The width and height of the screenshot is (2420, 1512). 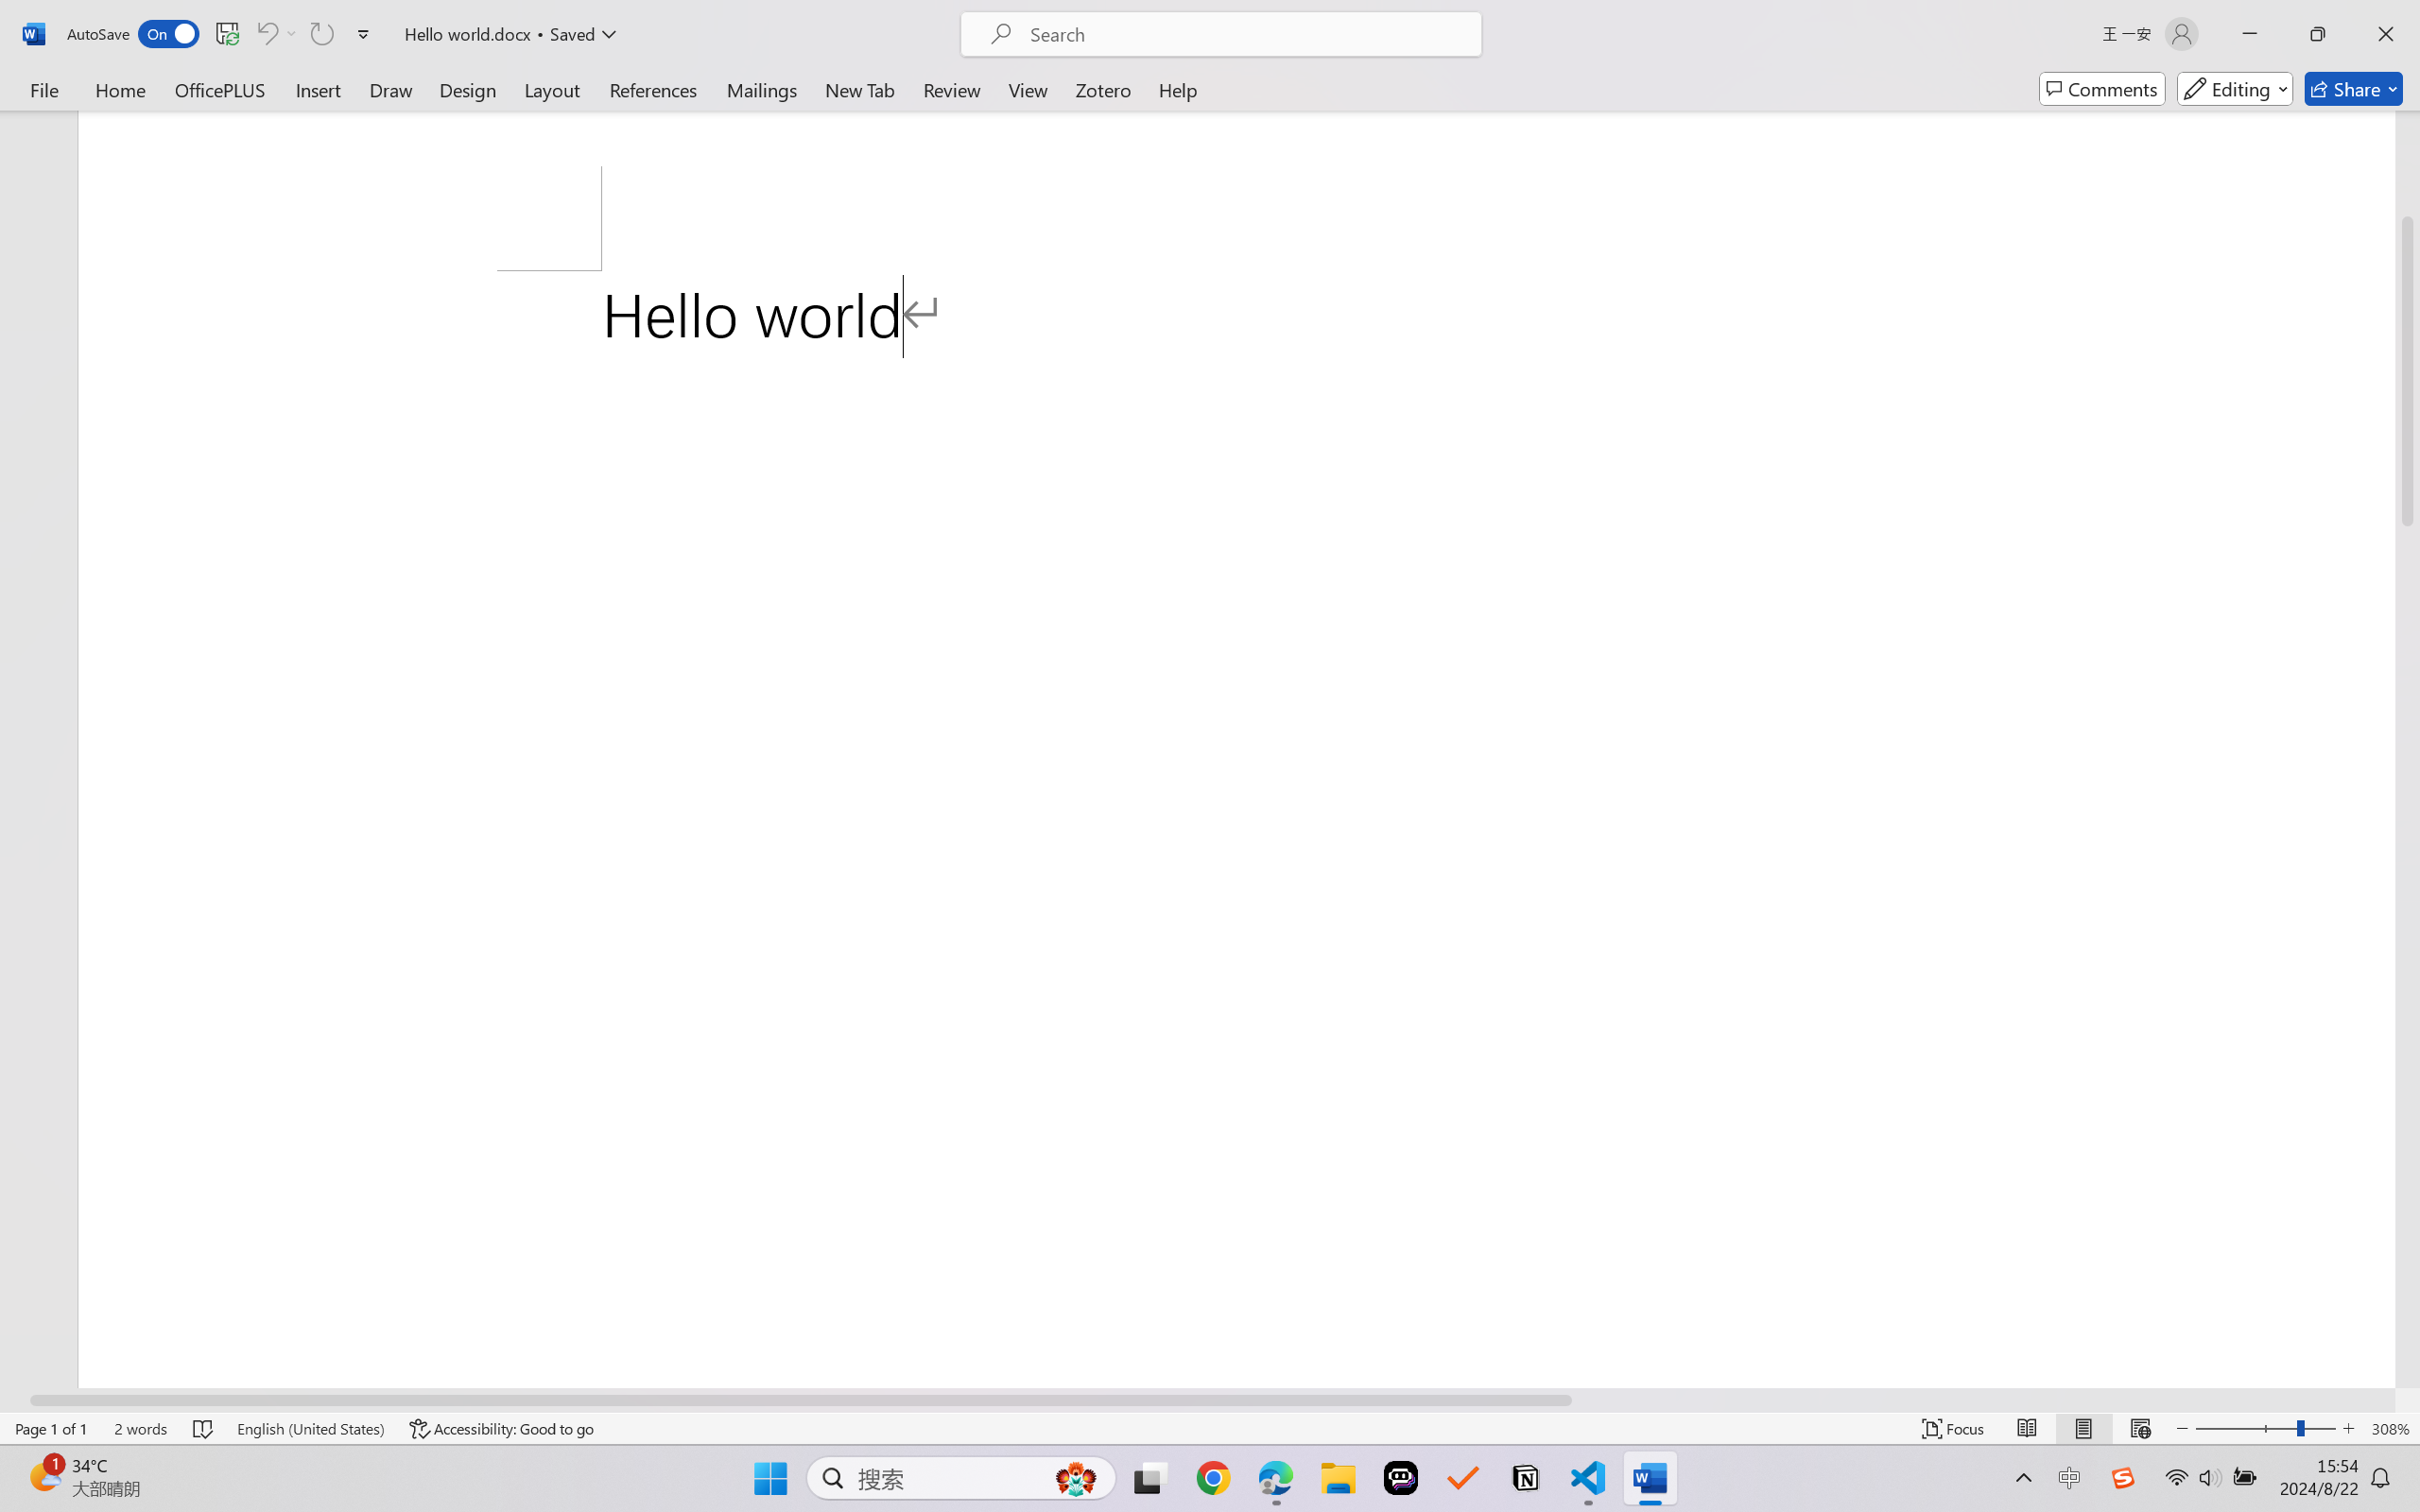 What do you see at coordinates (2028, 1429) in the screenshot?
I see `Read Mode` at bounding box center [2028, 1429].